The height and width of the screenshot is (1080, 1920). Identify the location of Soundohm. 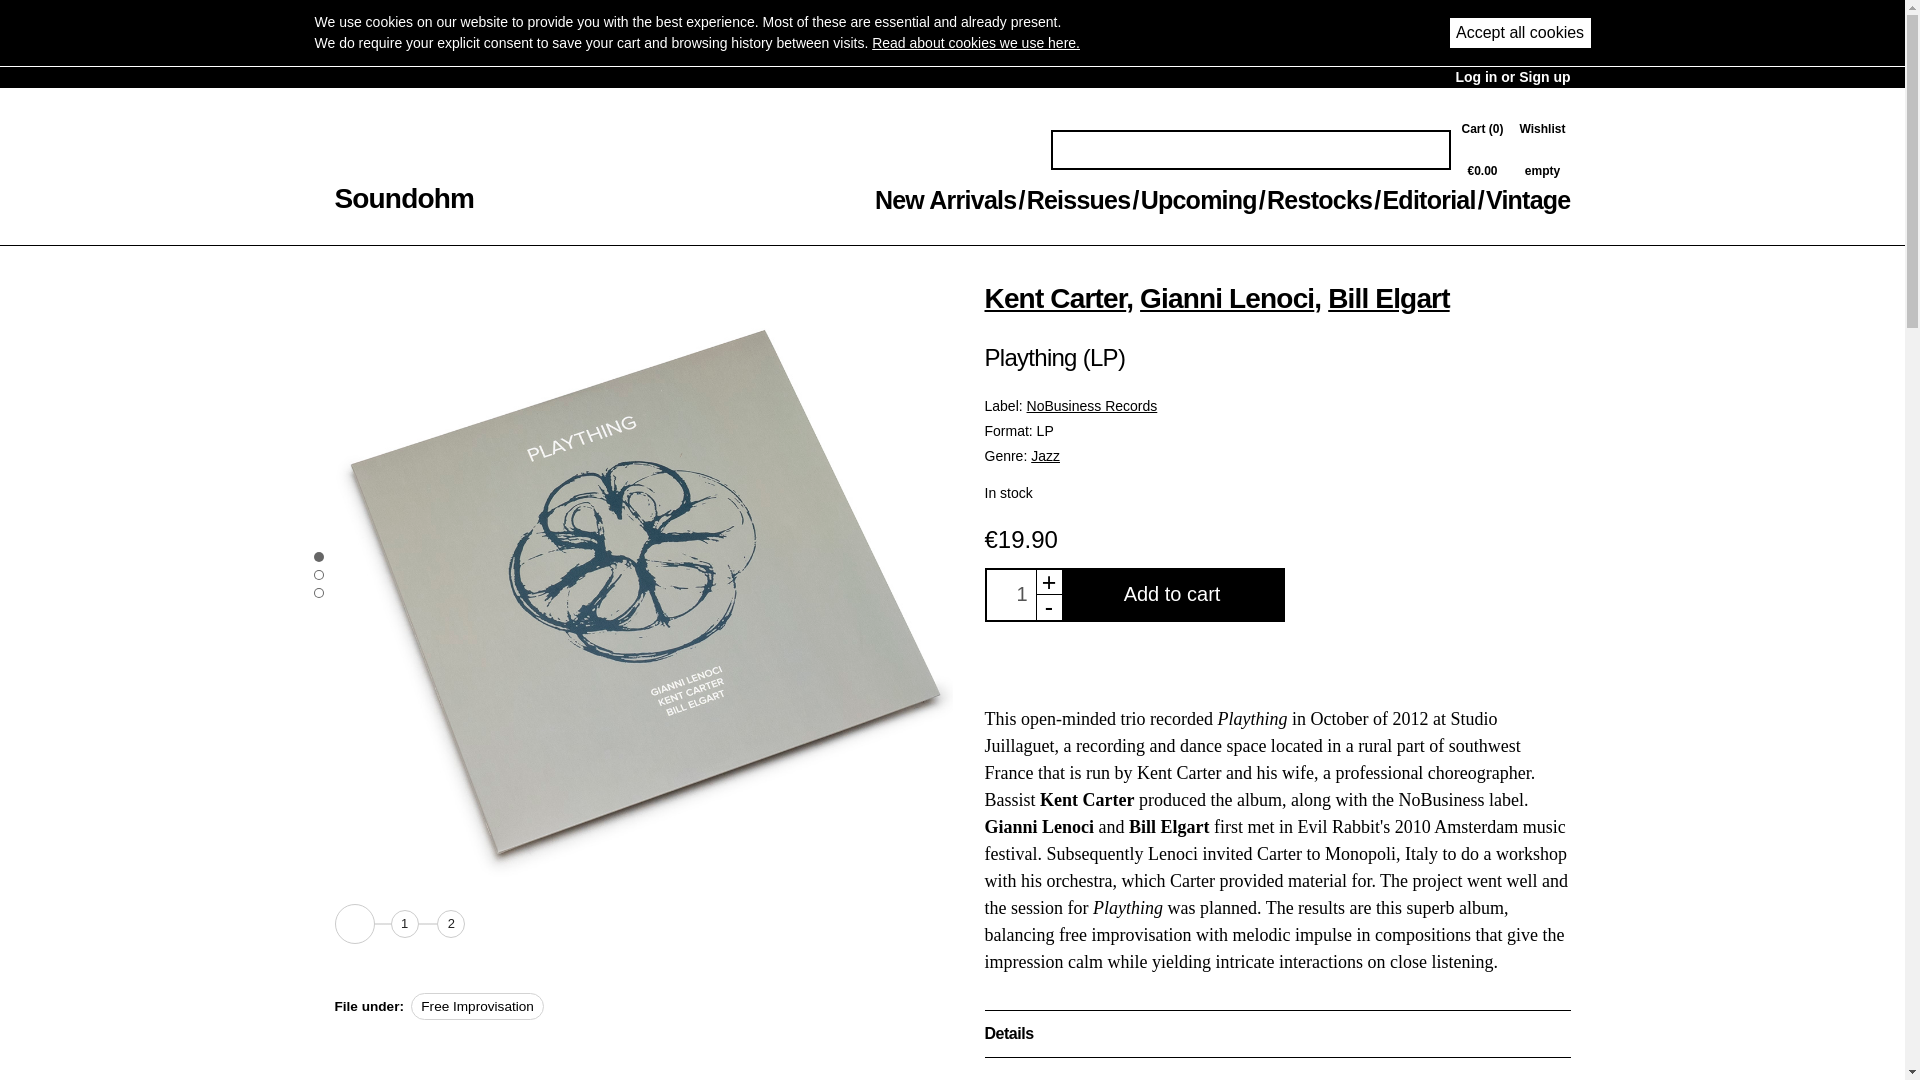
(403, 198).